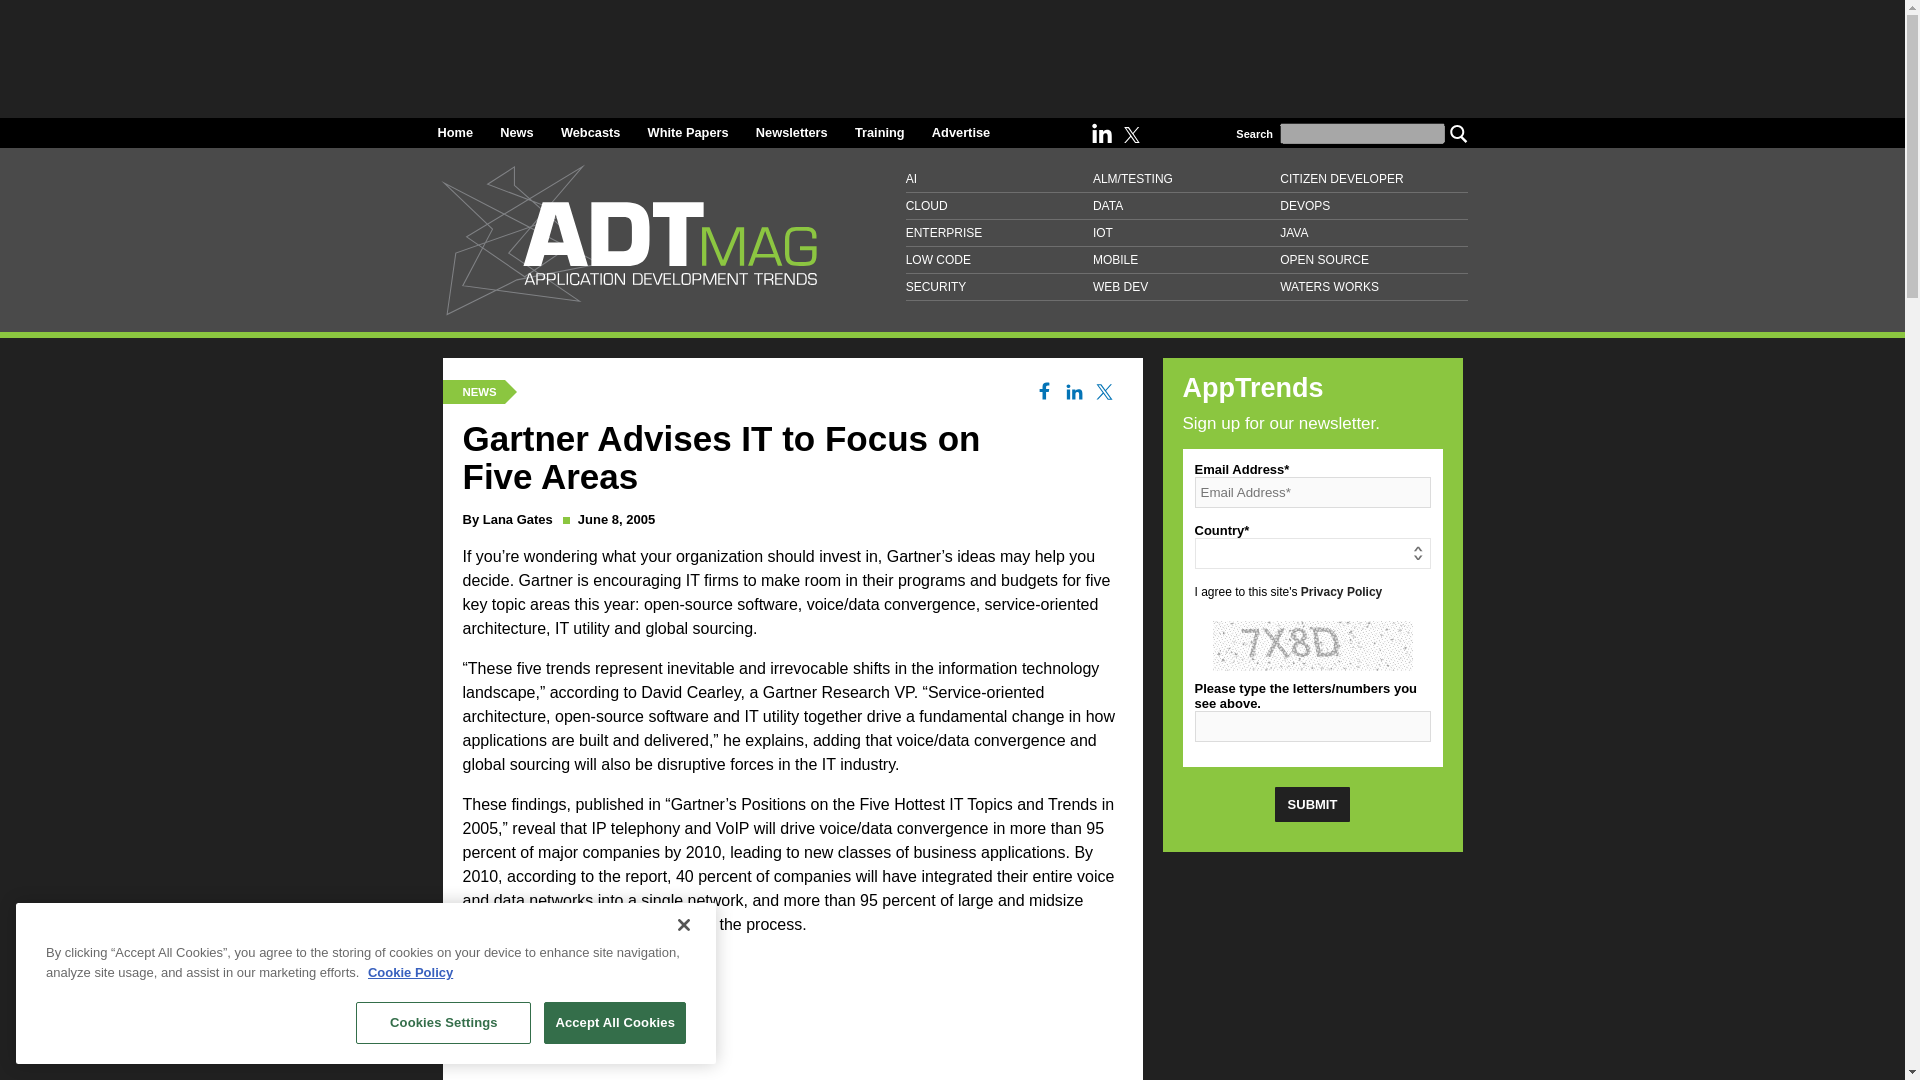  Describe the element at coordinates (1458, 132) in the screenshot. I see `Search` at that location.